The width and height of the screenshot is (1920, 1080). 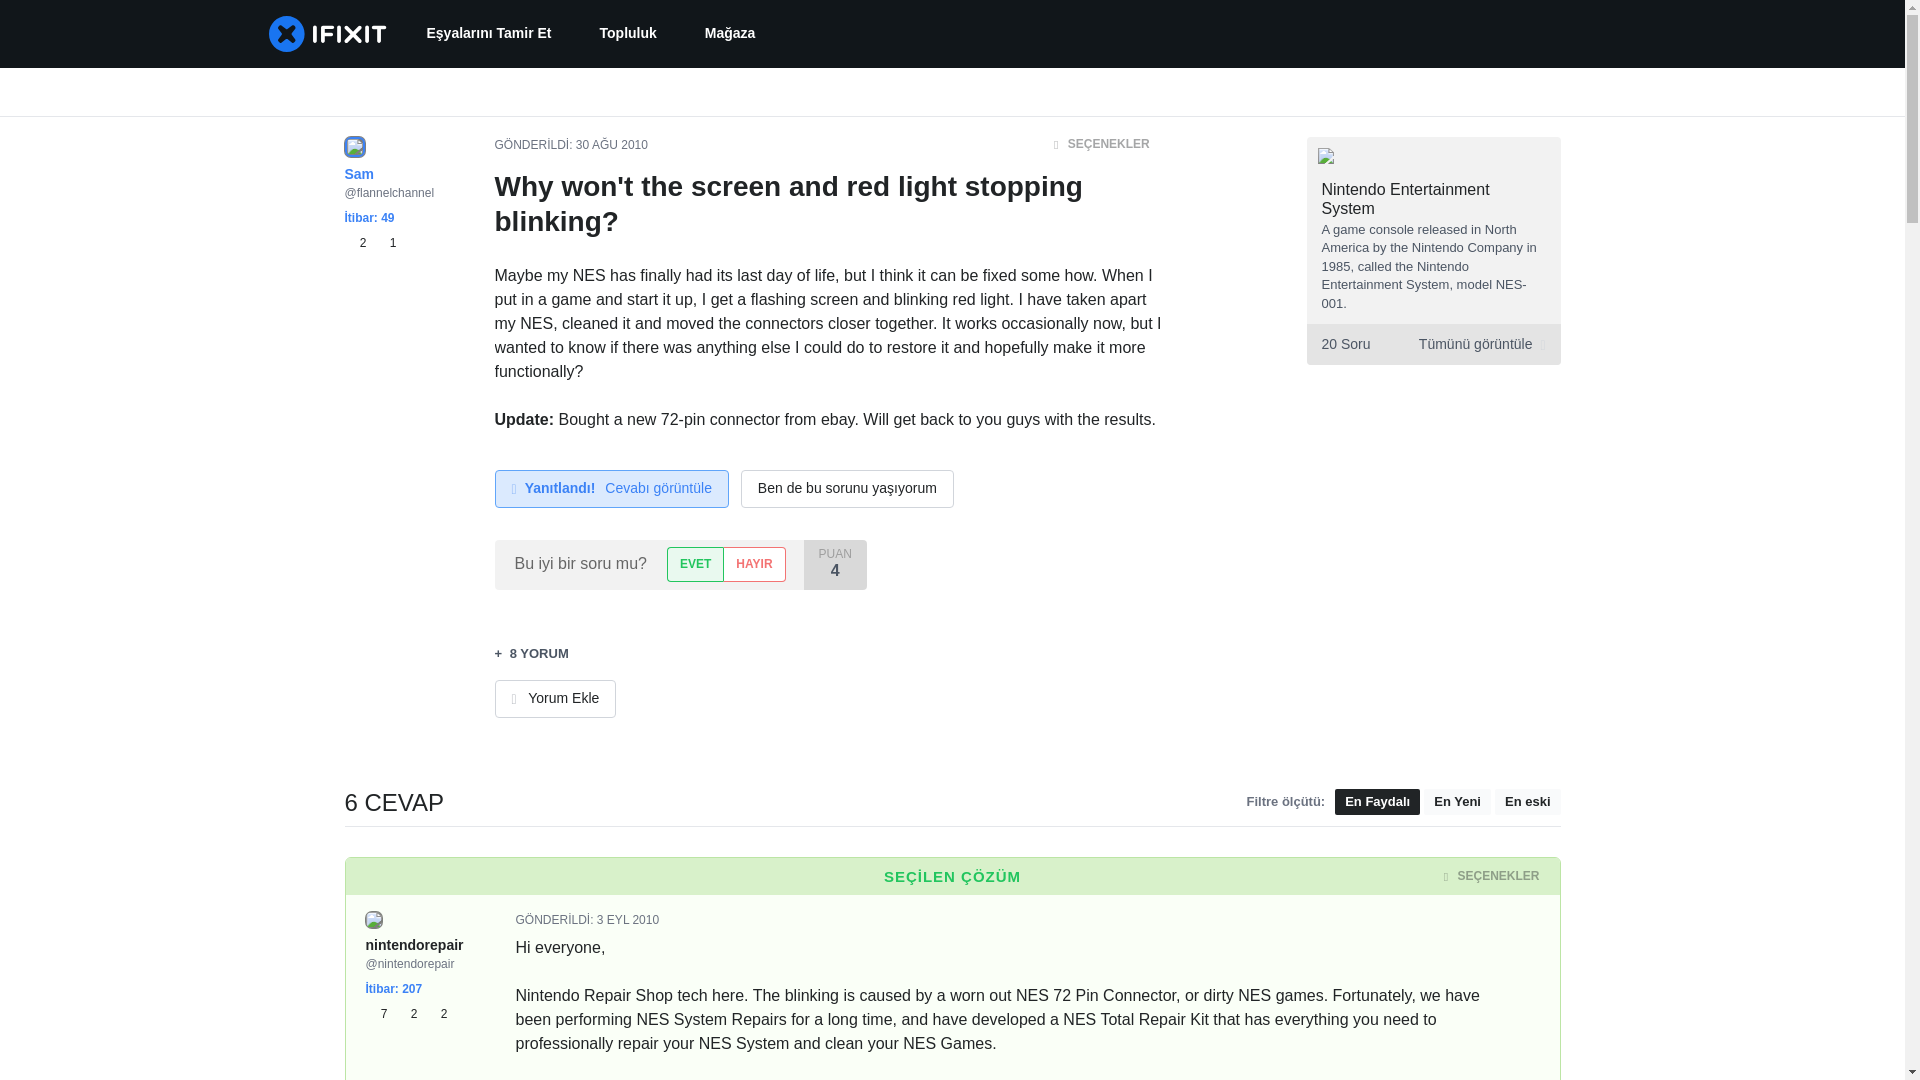 I want to click on Fri, 03 Sep 2010 21:16:16 -0700, so click(x=628, y=919).